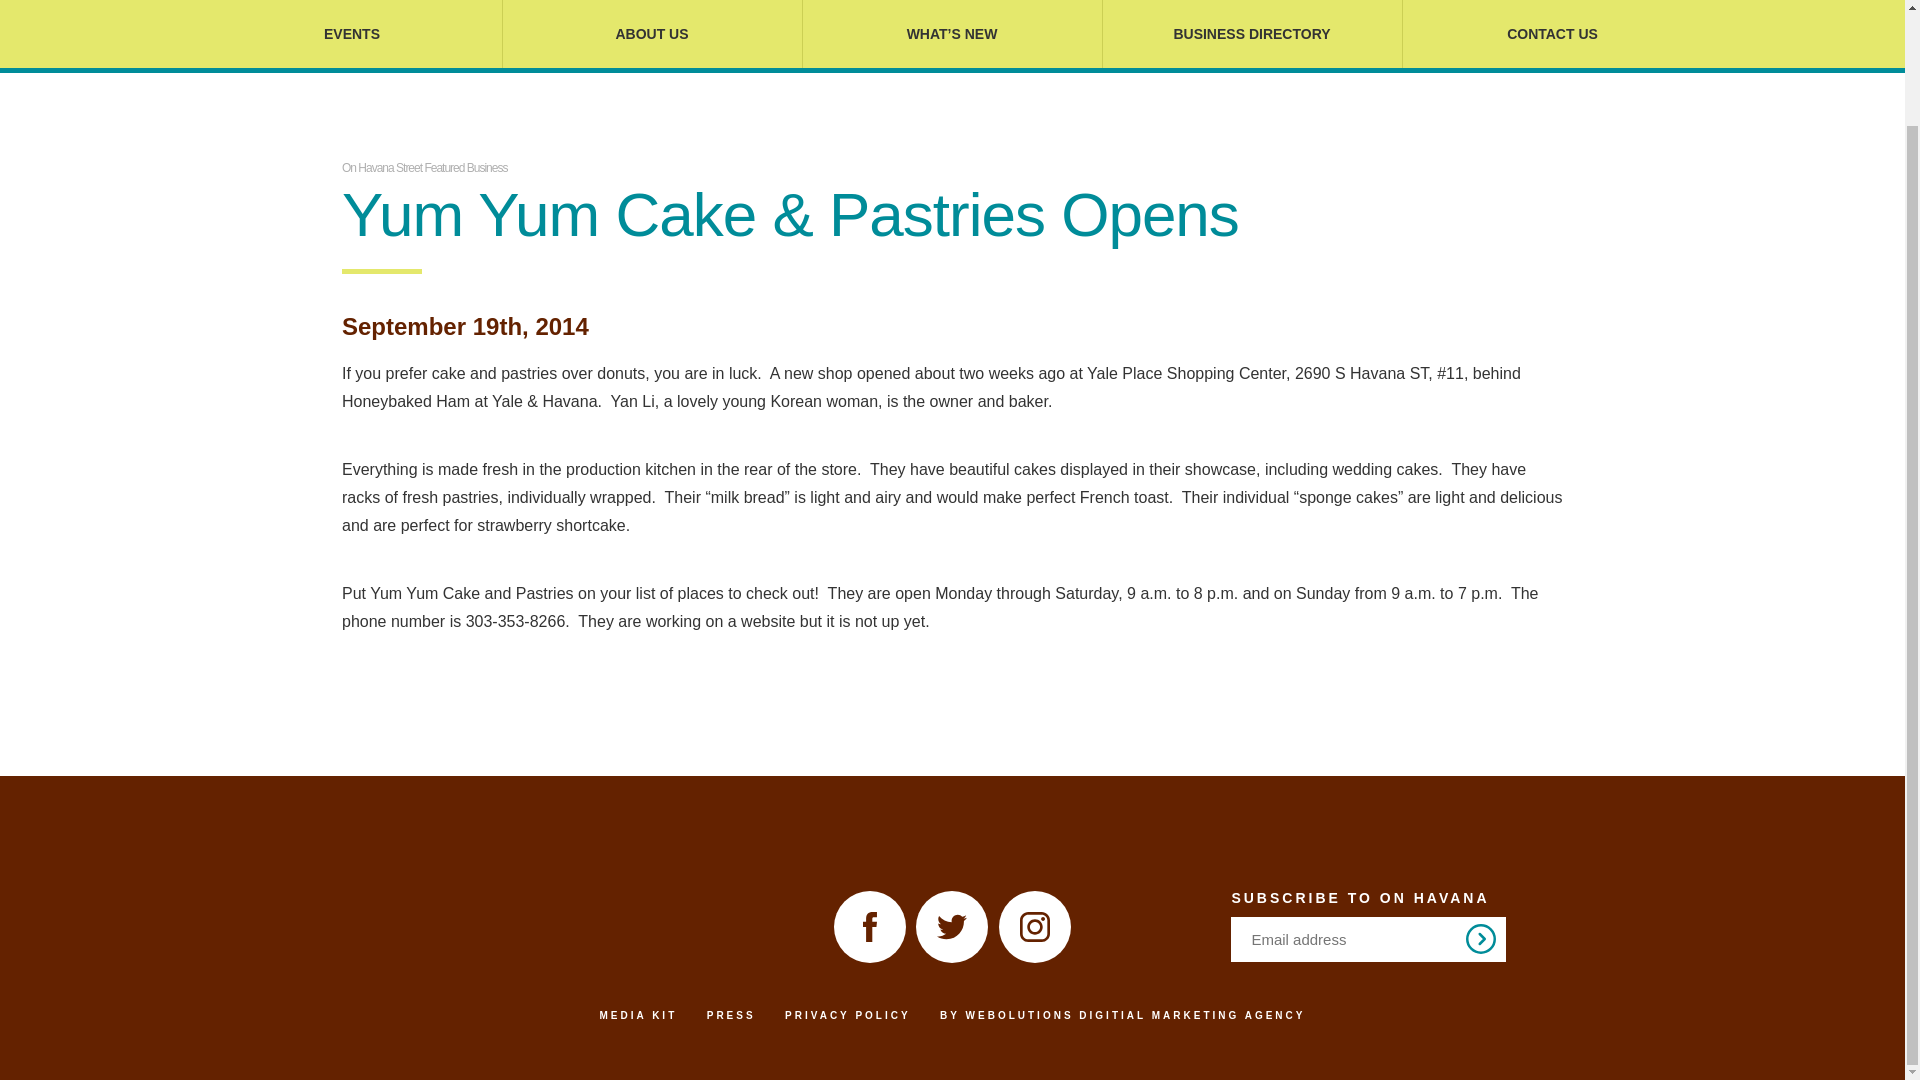 Image resolution: width=1920 pixels, height=1080 pixels. What do you see at coordinates (638, 1014) in the screenshot?
I see `MEDIA KIT` at bounding box center [638, 1014].